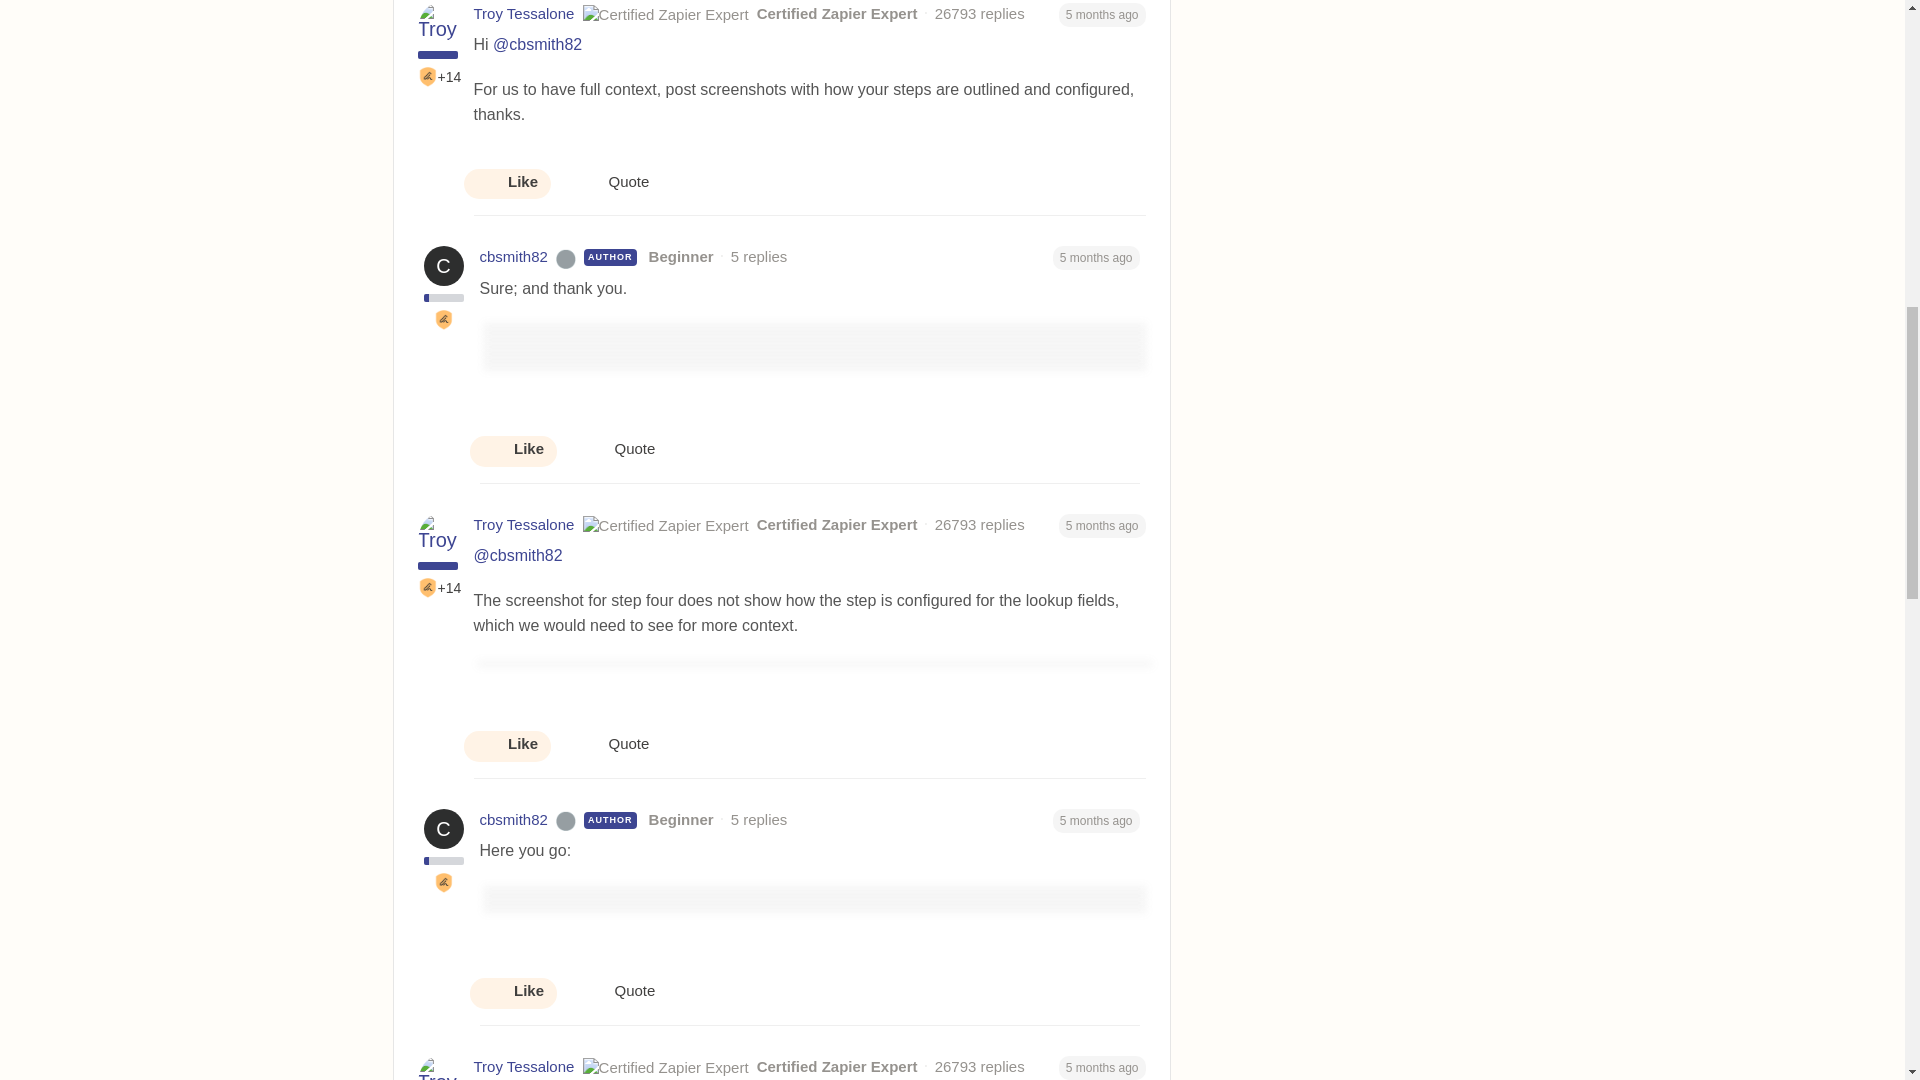  I want to click on First Best Answer, so click(443, 320).